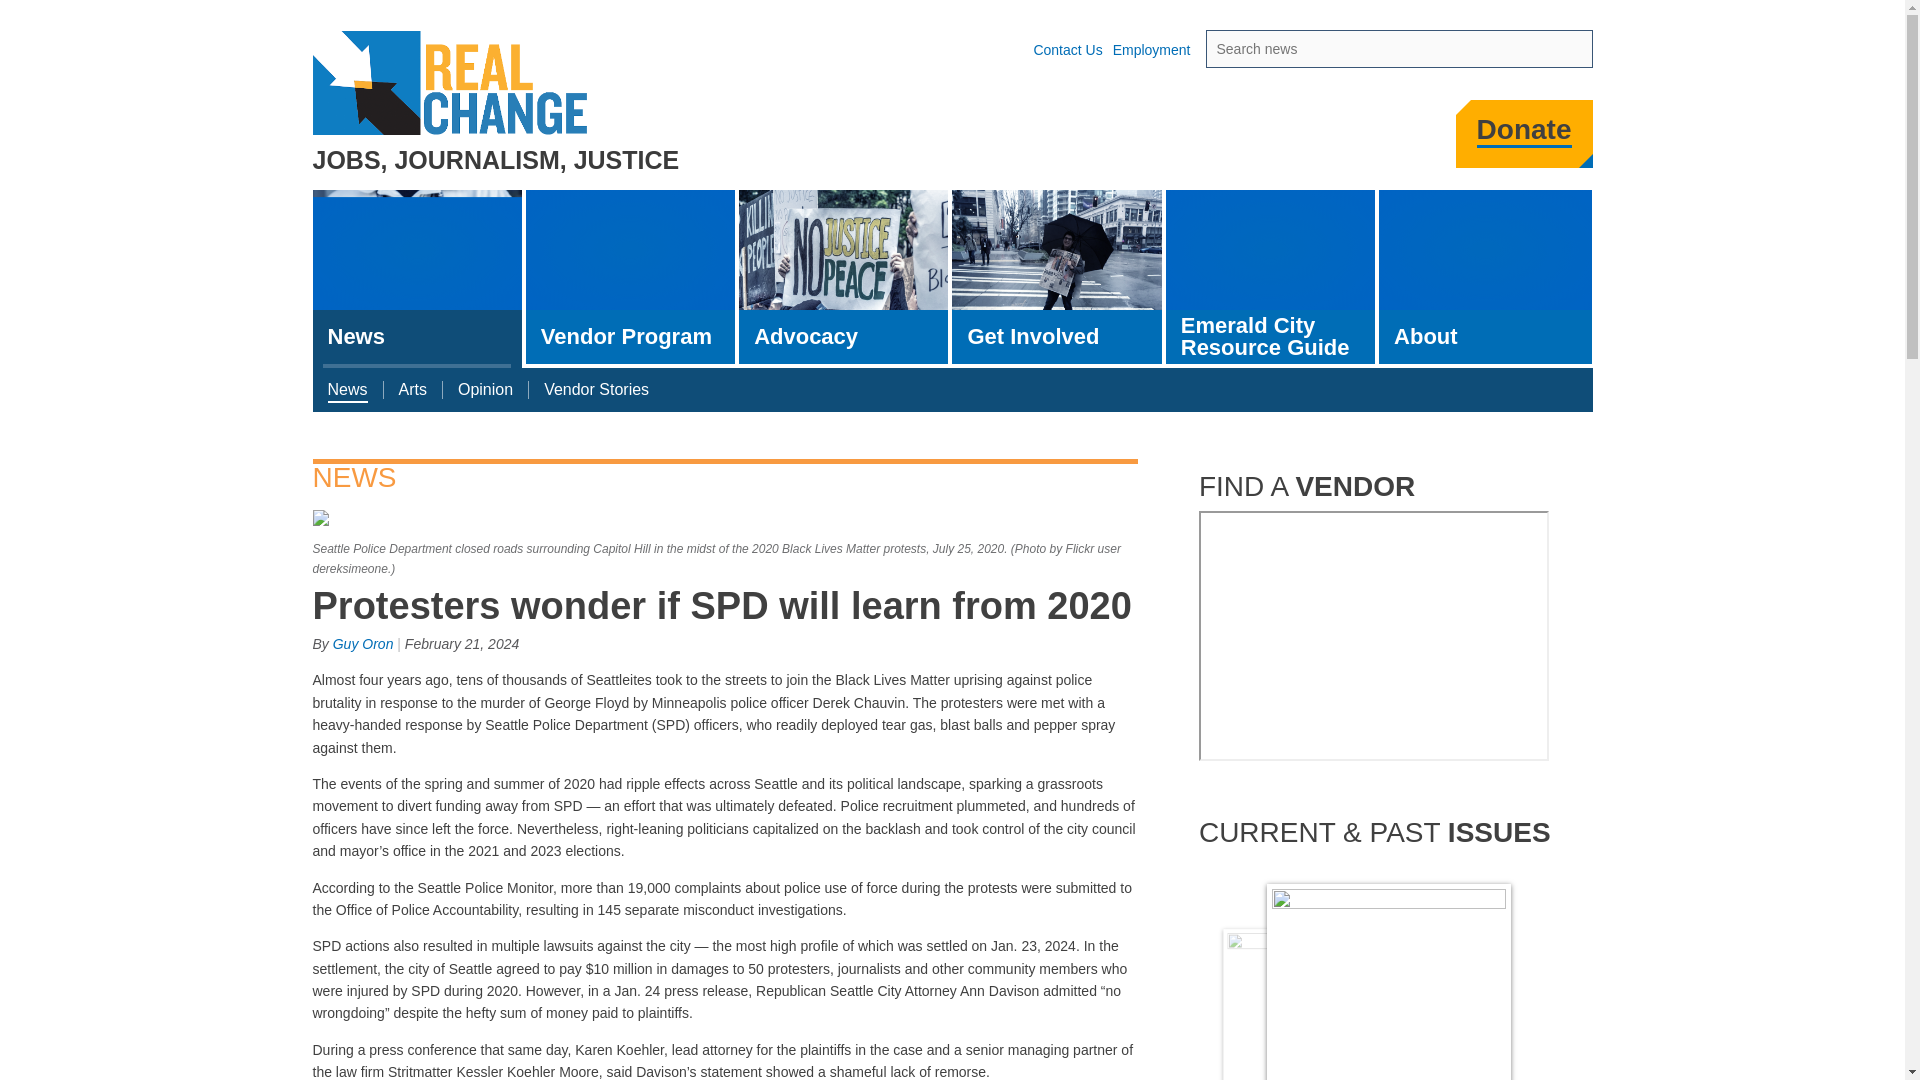  I want to click on Real Change, so click(451, 83).